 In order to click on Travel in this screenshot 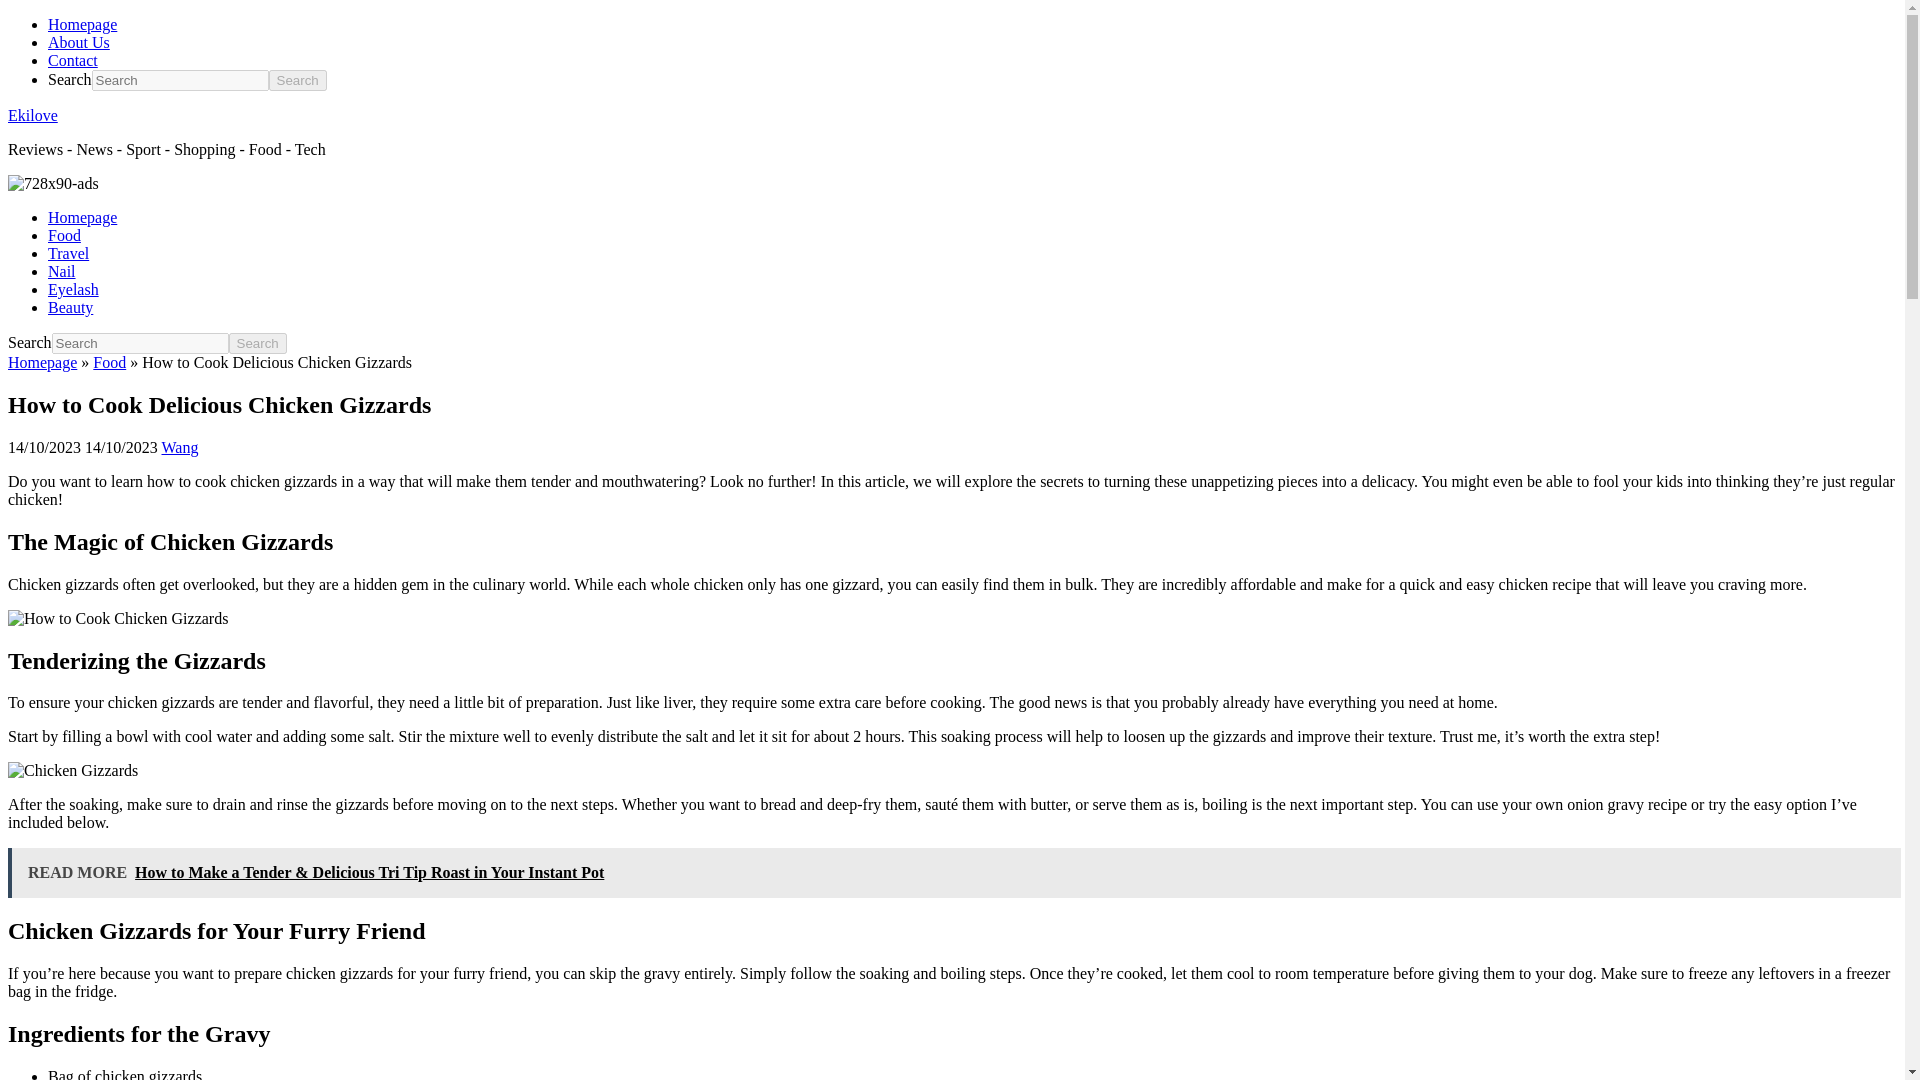, I will do `click(68, 254)`.